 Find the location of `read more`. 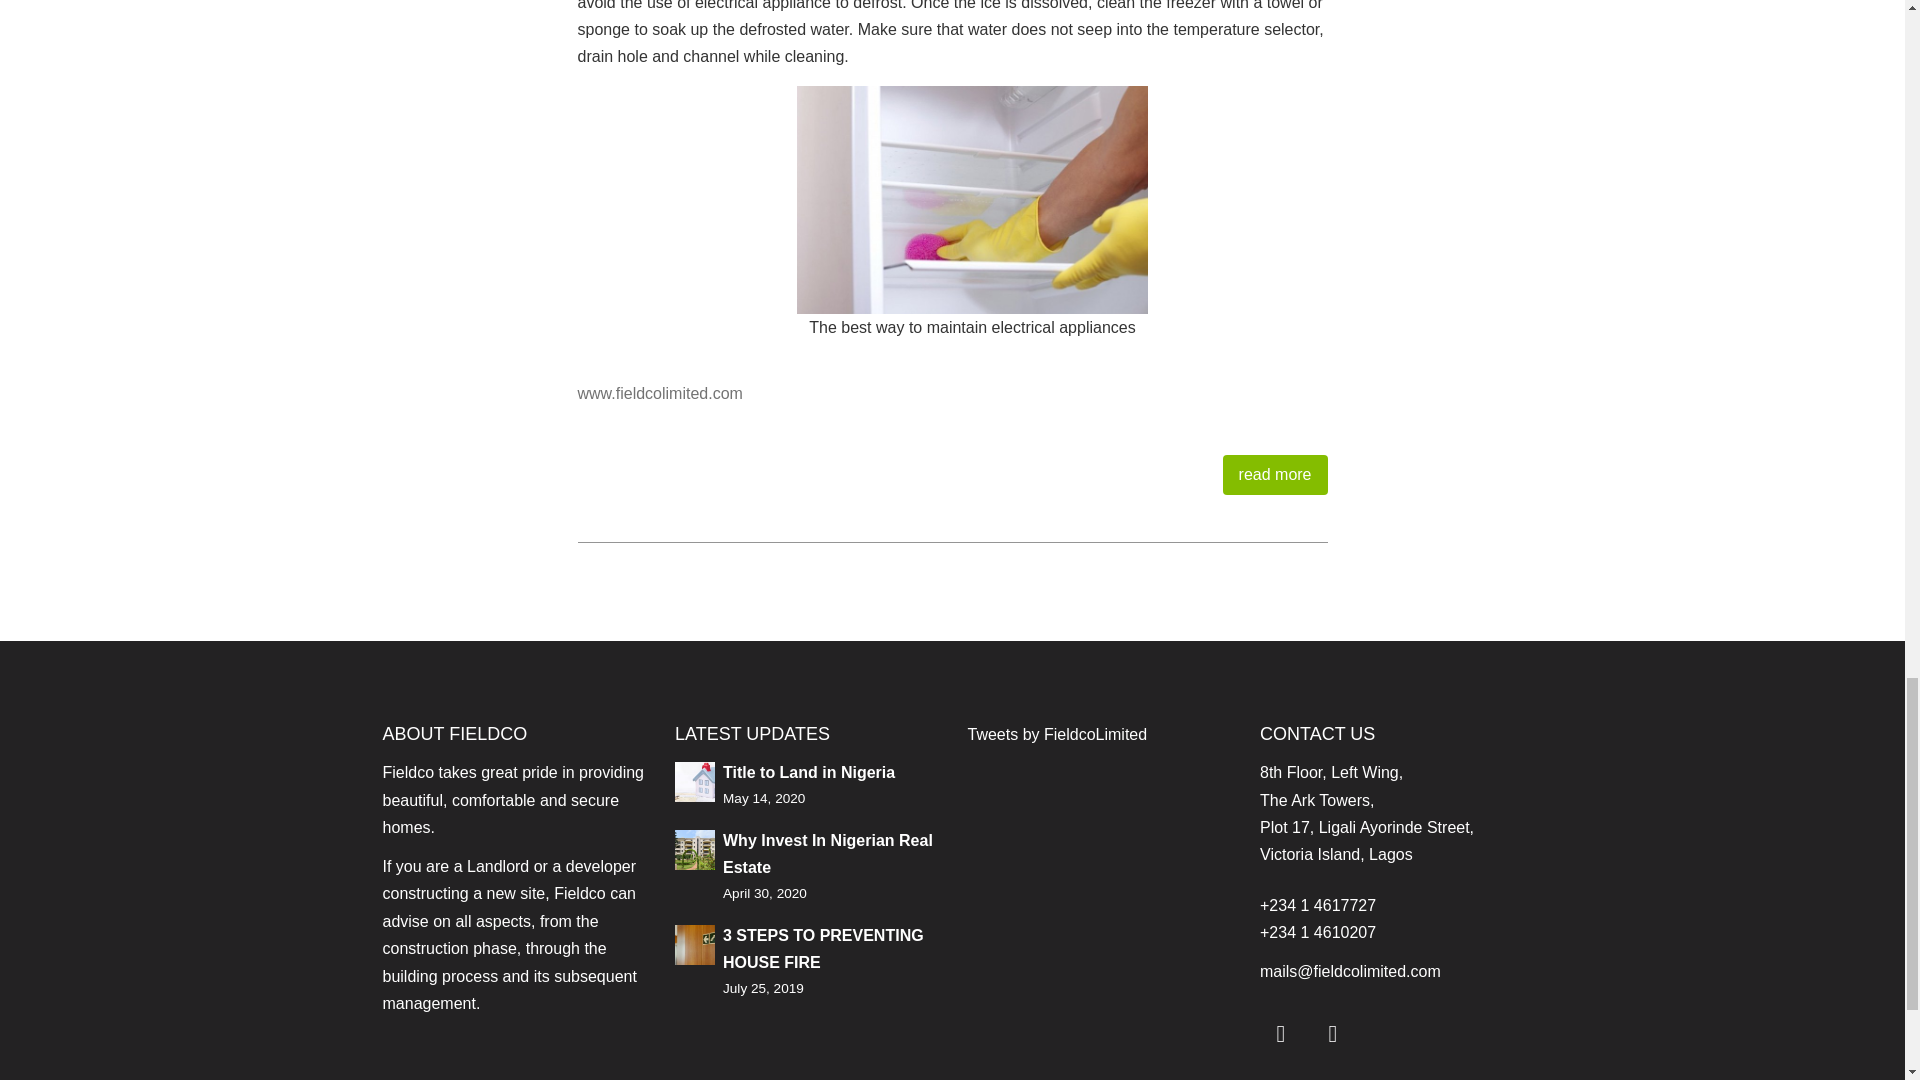

read more is located at coordinates (1276, 474).